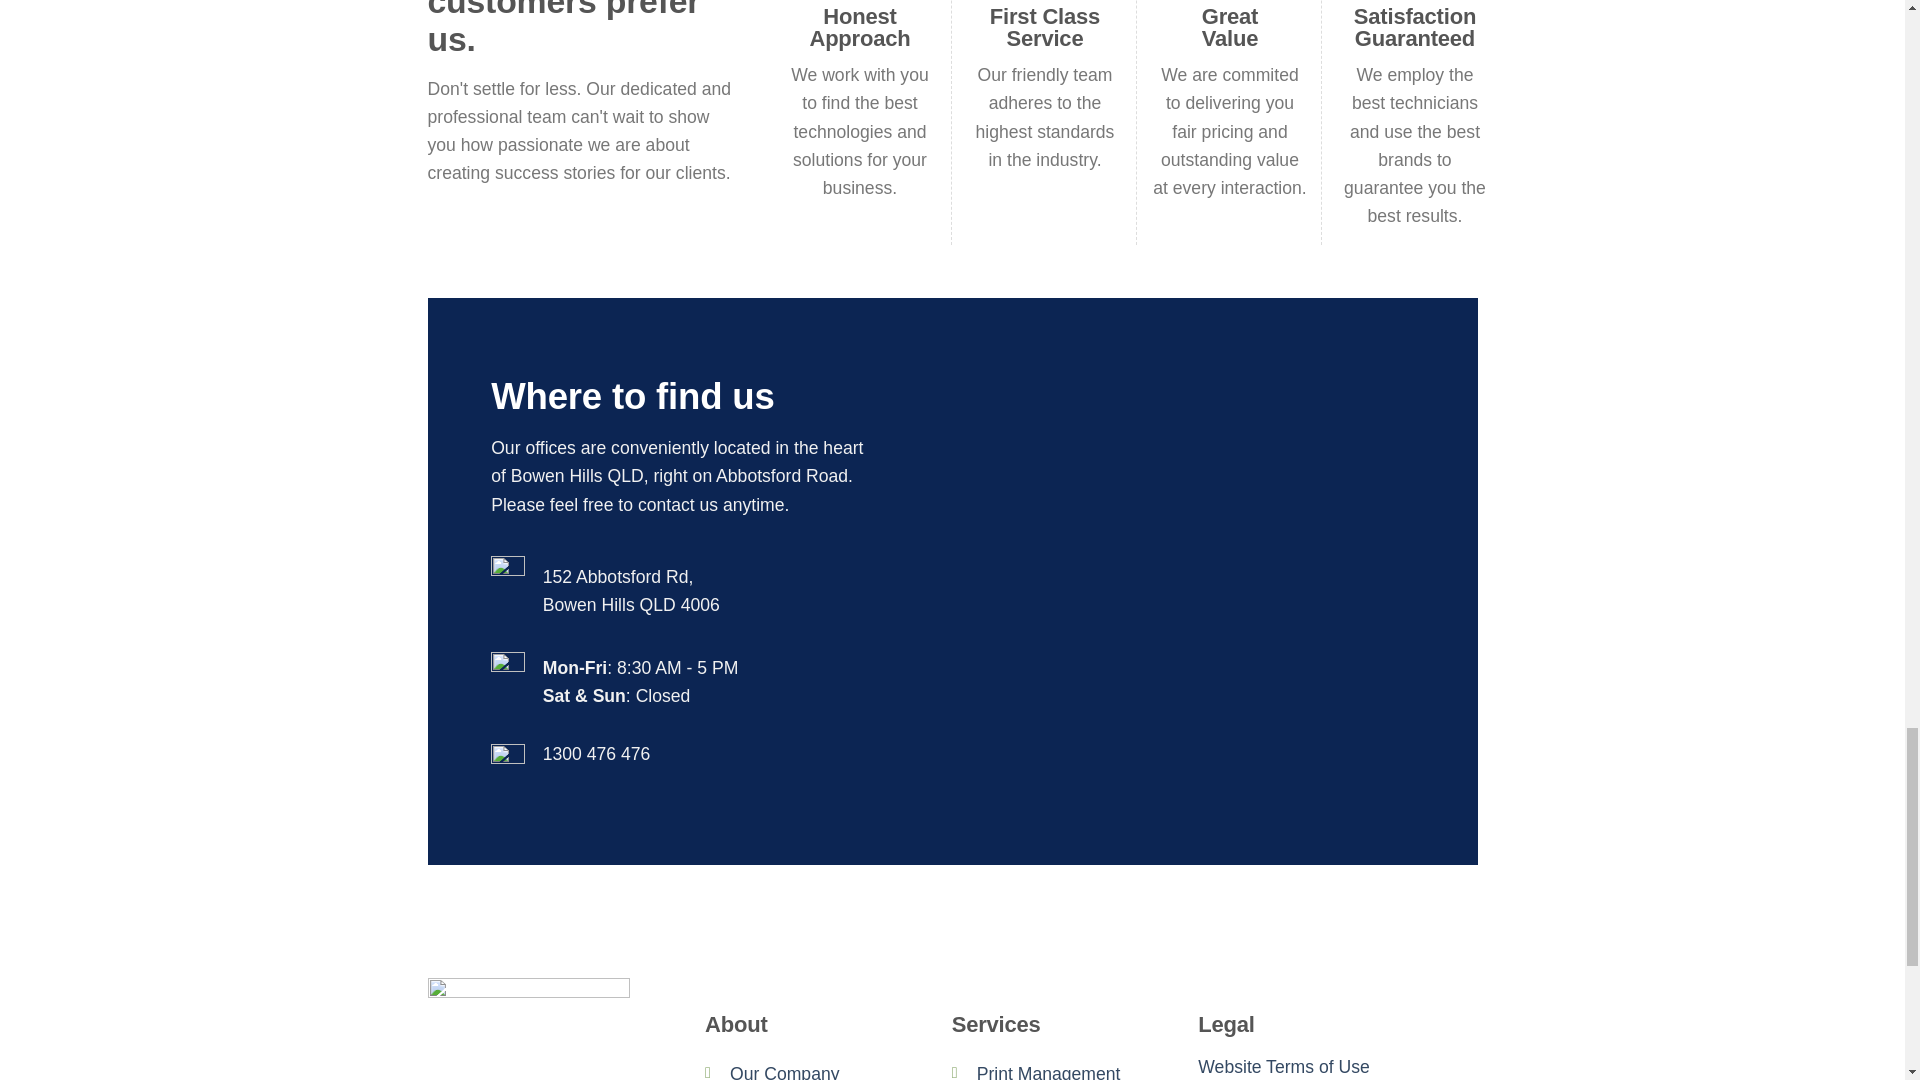 Image resolution: width=1920 pixels, height=1080 pixels. What do you see at coordinates (784, 1072) in the screenshot?
I see `Our Company` at bounding box center [784, 1072].